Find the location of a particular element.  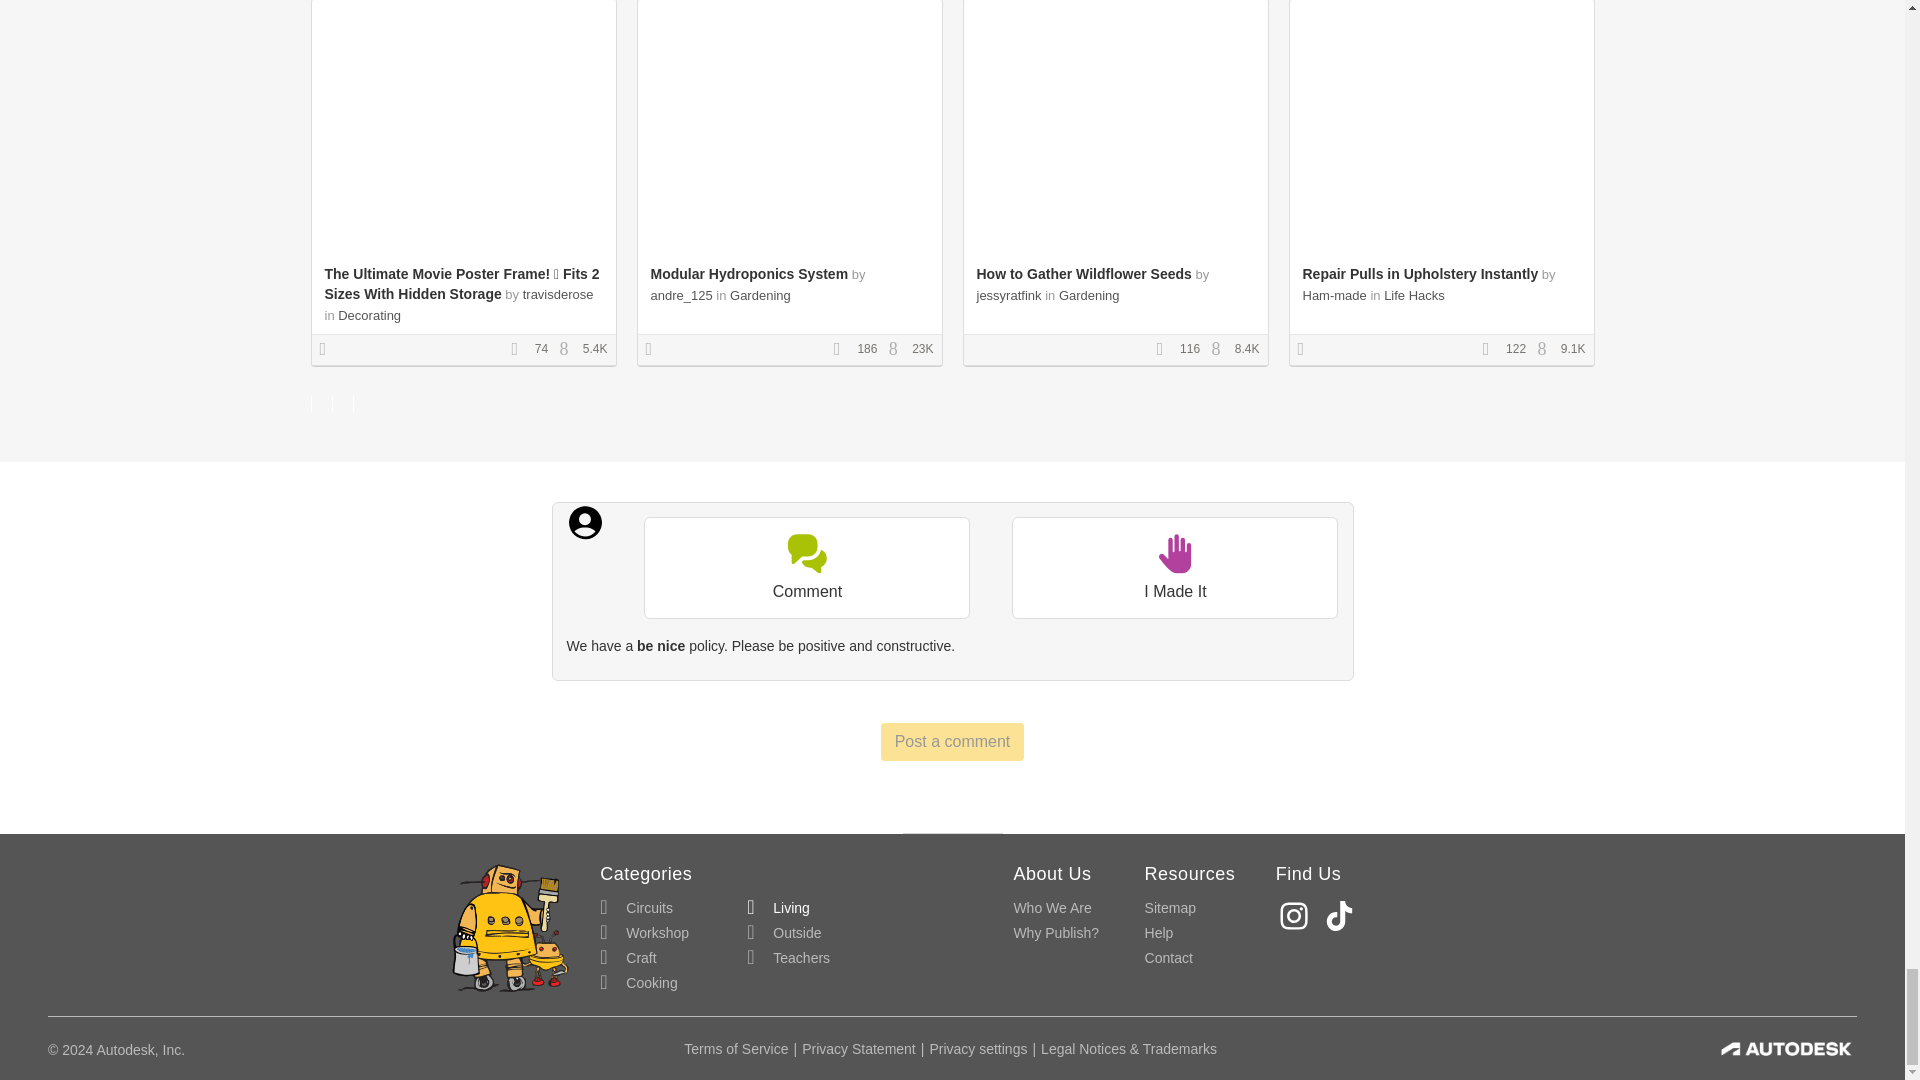

Favorites Count is located at coordinates (520, 350).